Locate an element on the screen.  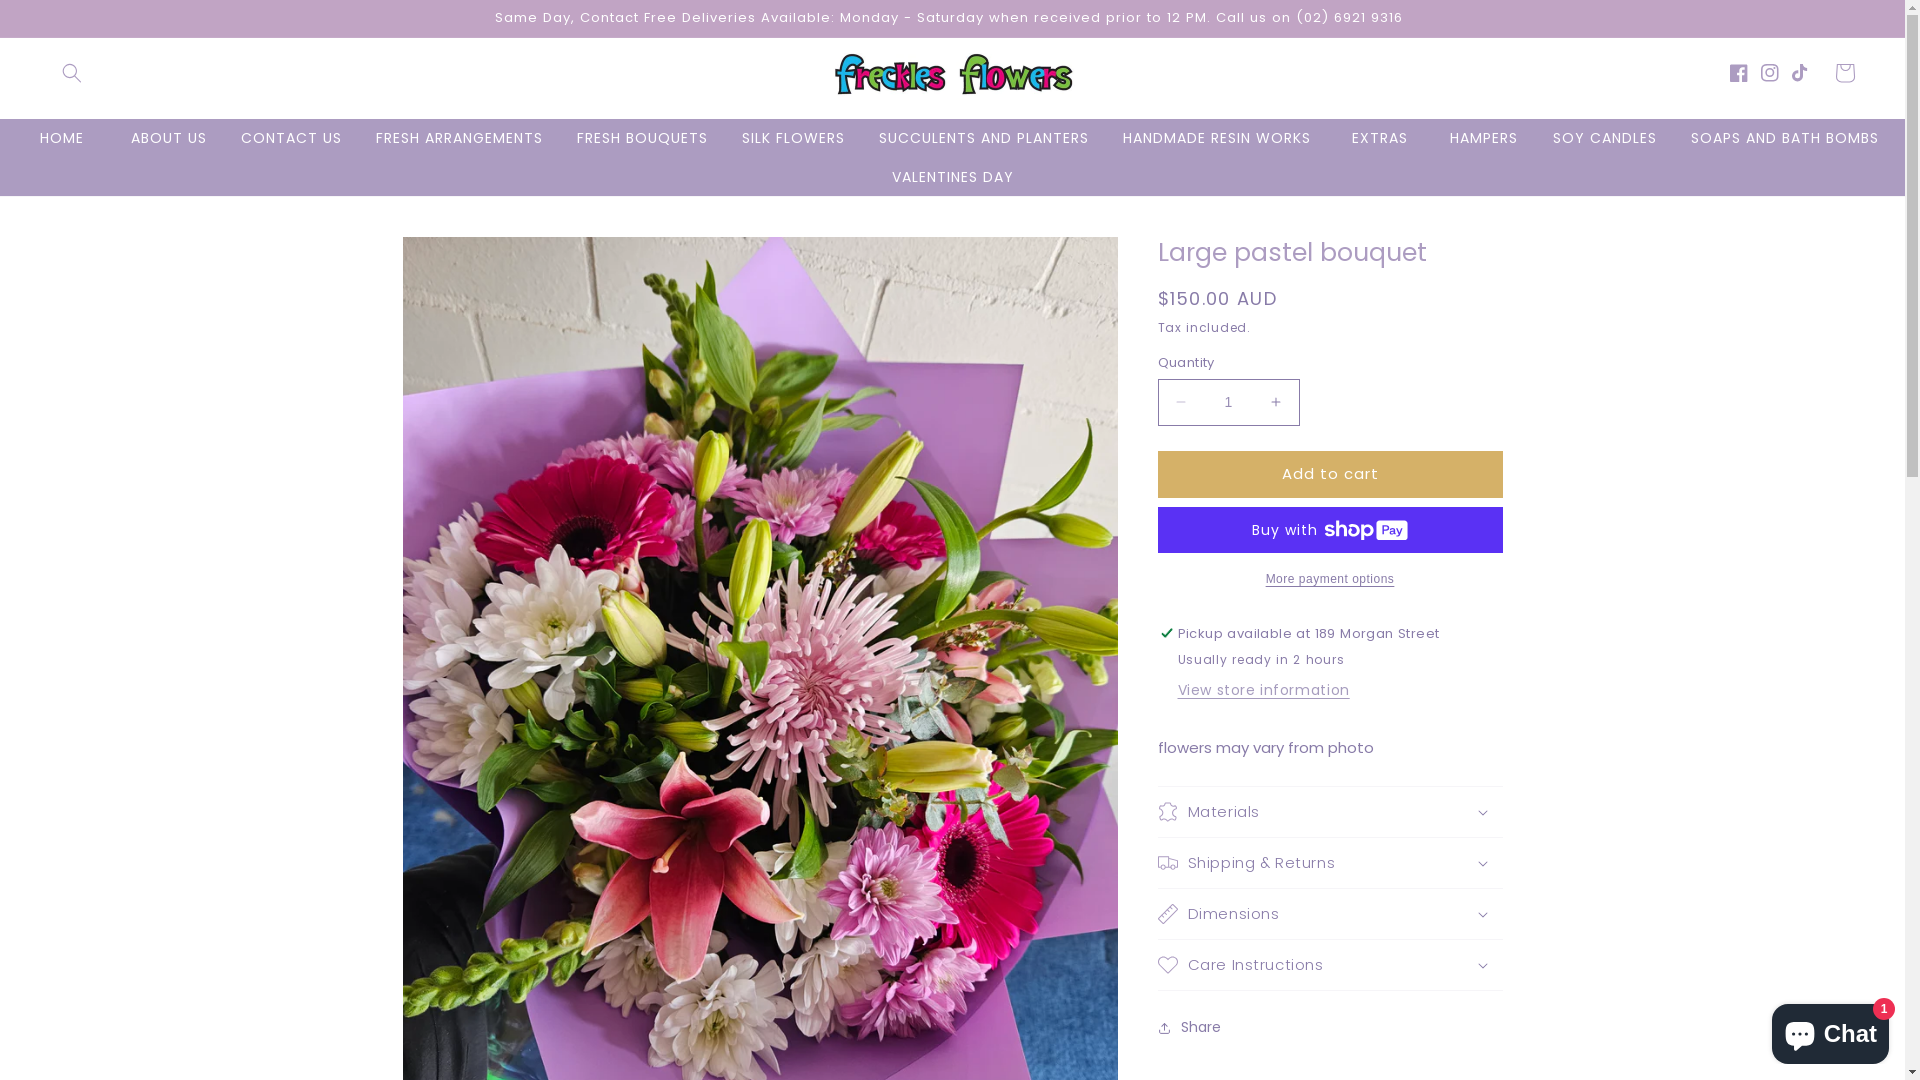
View store information is located at coordinates (1264, 692).